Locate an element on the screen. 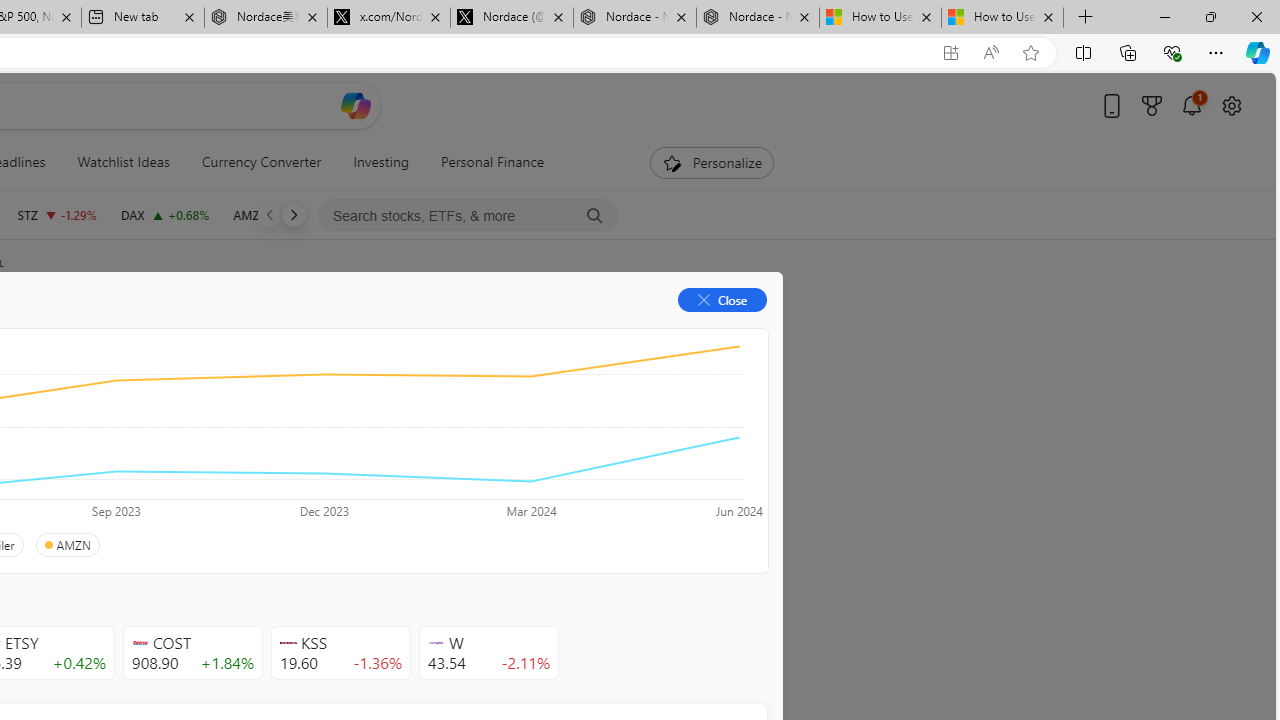  Search stocks, ETFs, & more is located at coordinates (468, 216).